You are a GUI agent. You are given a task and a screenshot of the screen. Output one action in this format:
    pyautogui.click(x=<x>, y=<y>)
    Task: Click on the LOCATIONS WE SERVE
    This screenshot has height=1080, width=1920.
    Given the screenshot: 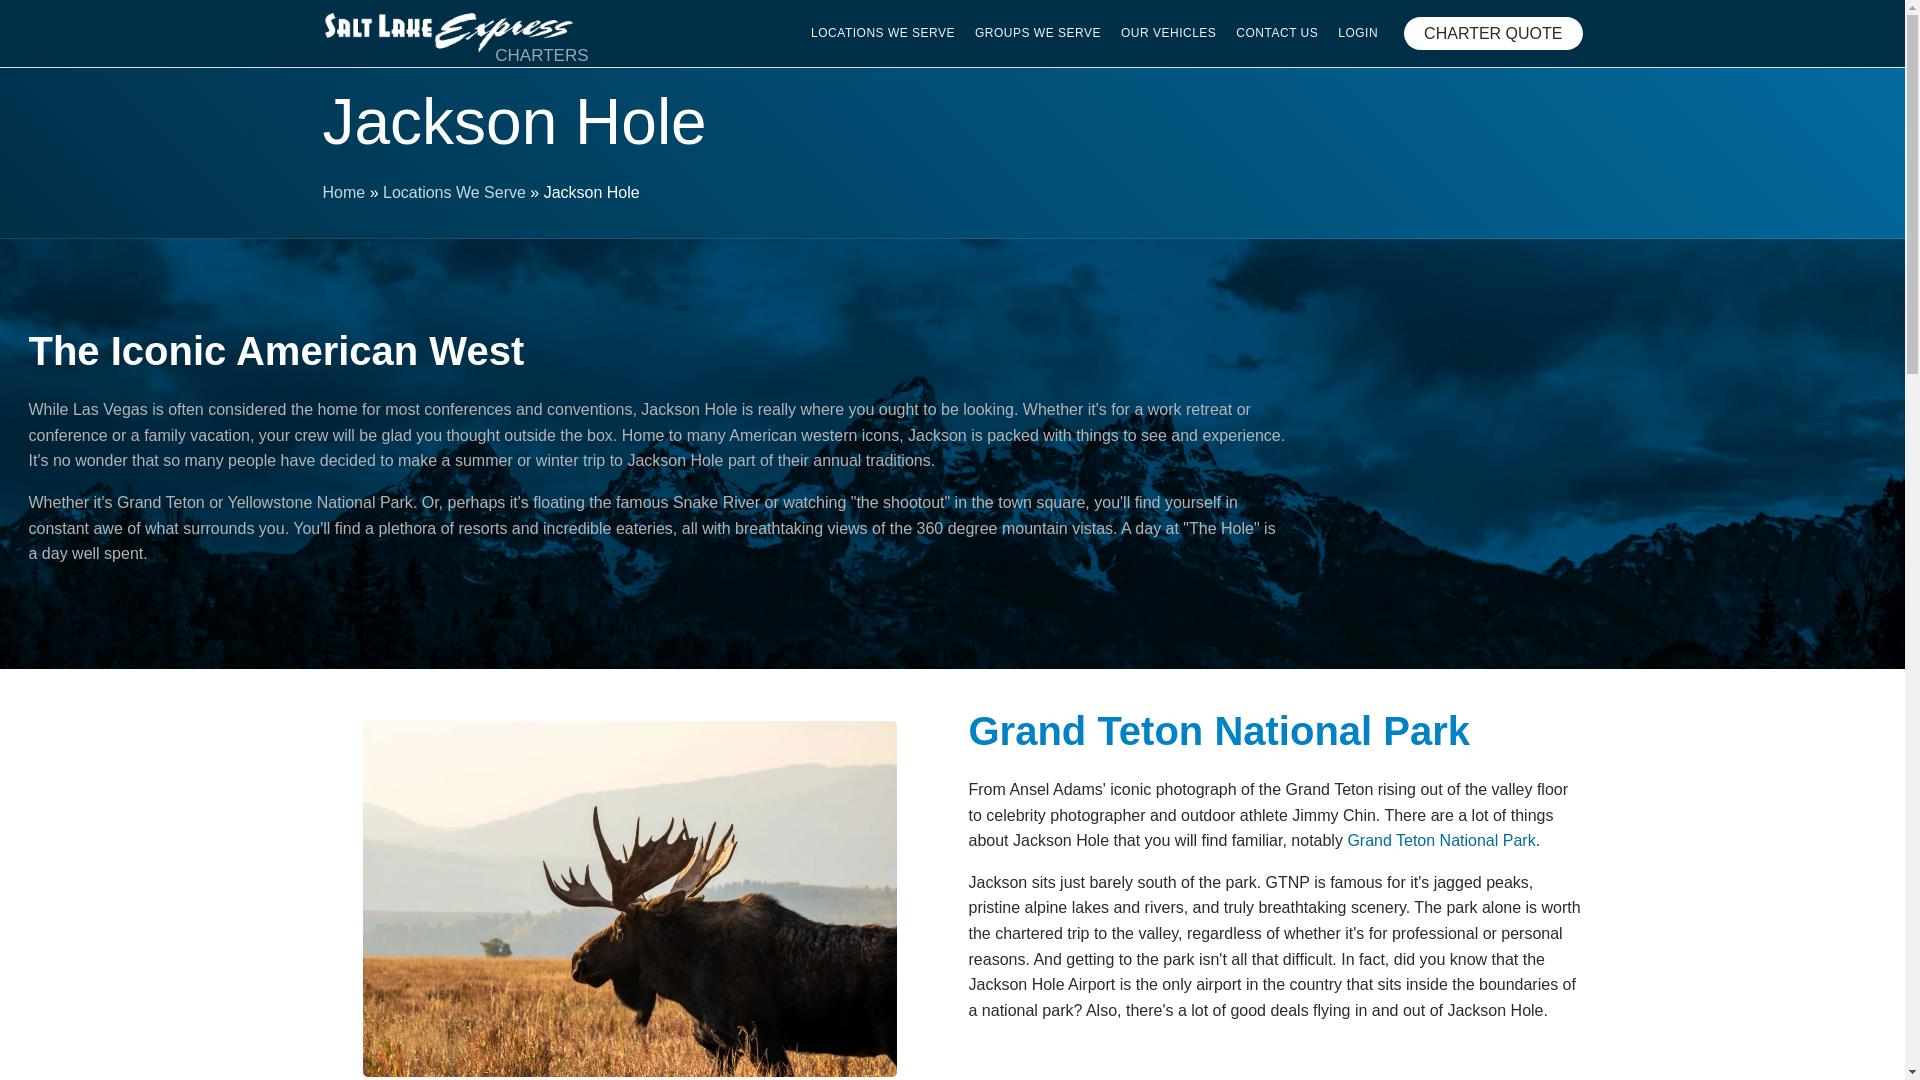 What is the action you would take?
    pyautogui.click(x=882, y=33)
    